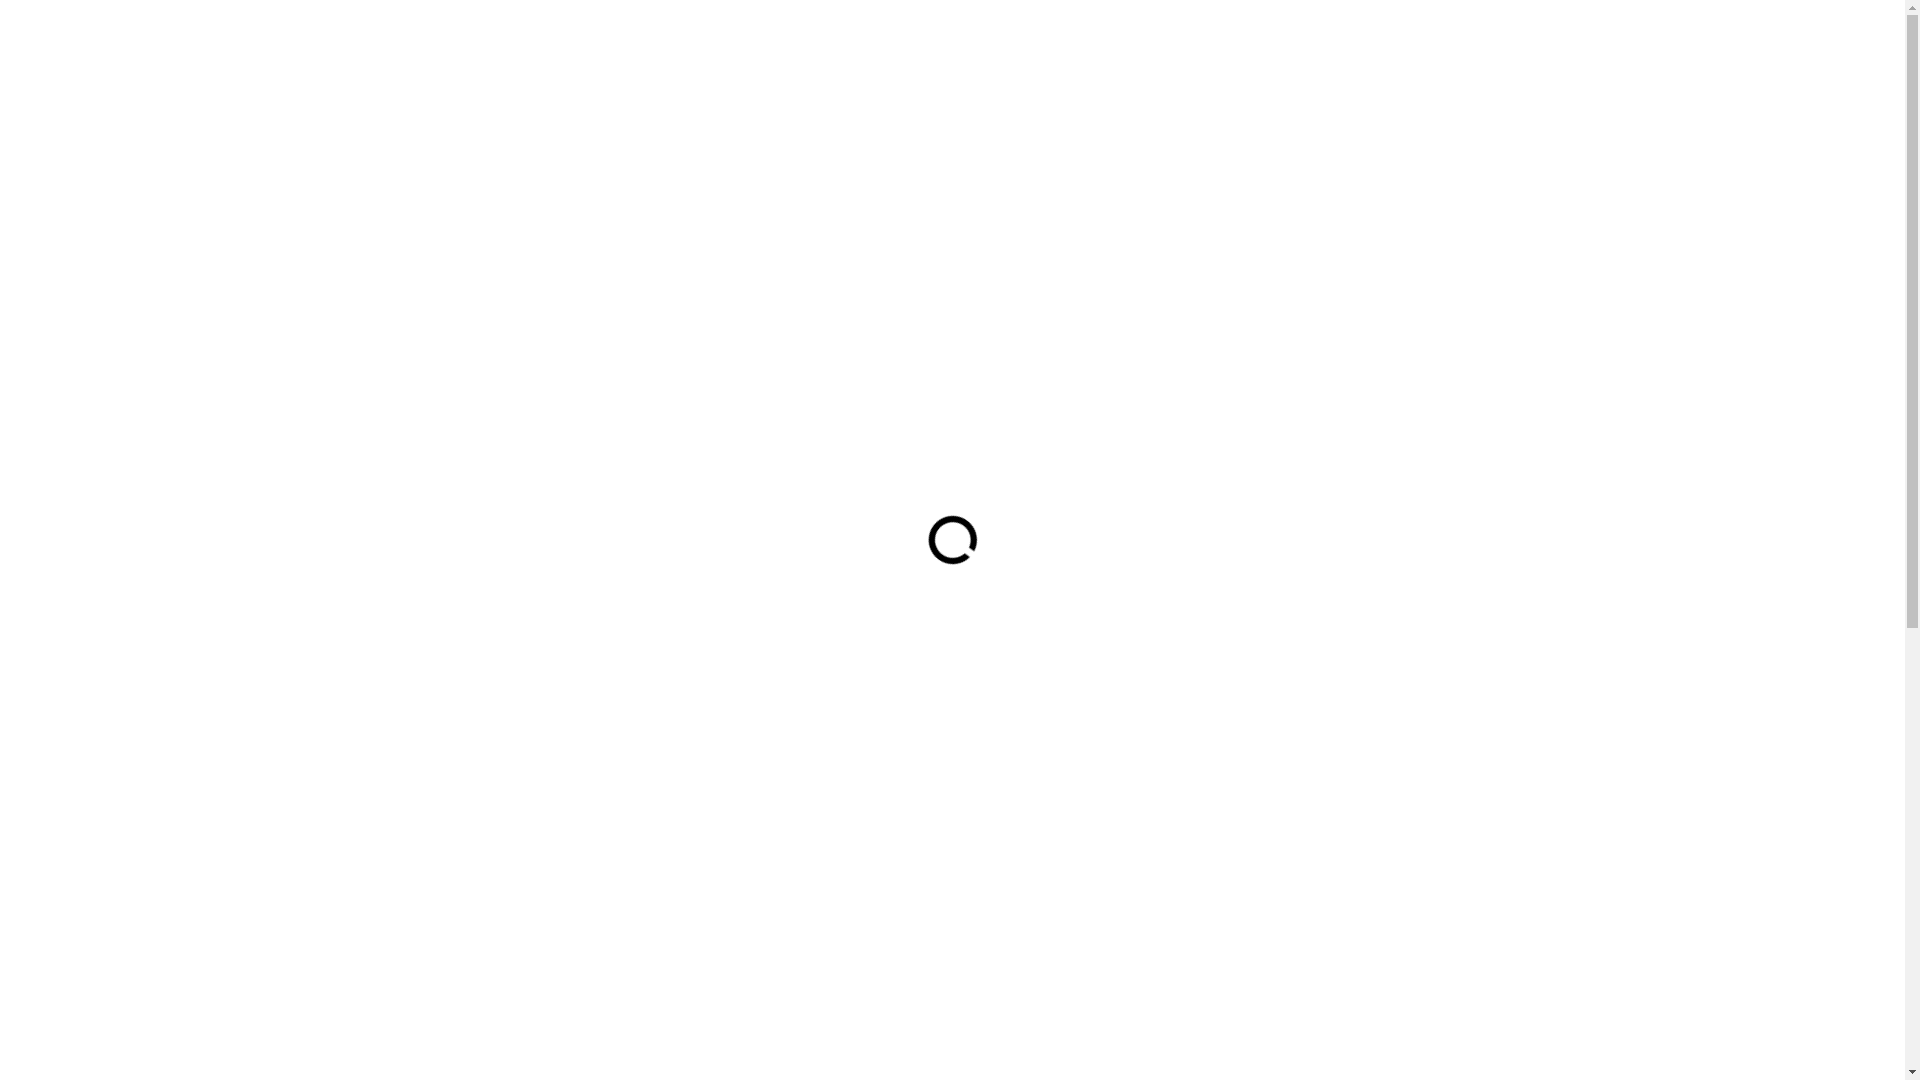 The image size is (1920, 1080). What do you see at coordinates (1321, 21) in the screenshot?
I see `07 5476 3211 ,` at bounding box center [1321, 21].